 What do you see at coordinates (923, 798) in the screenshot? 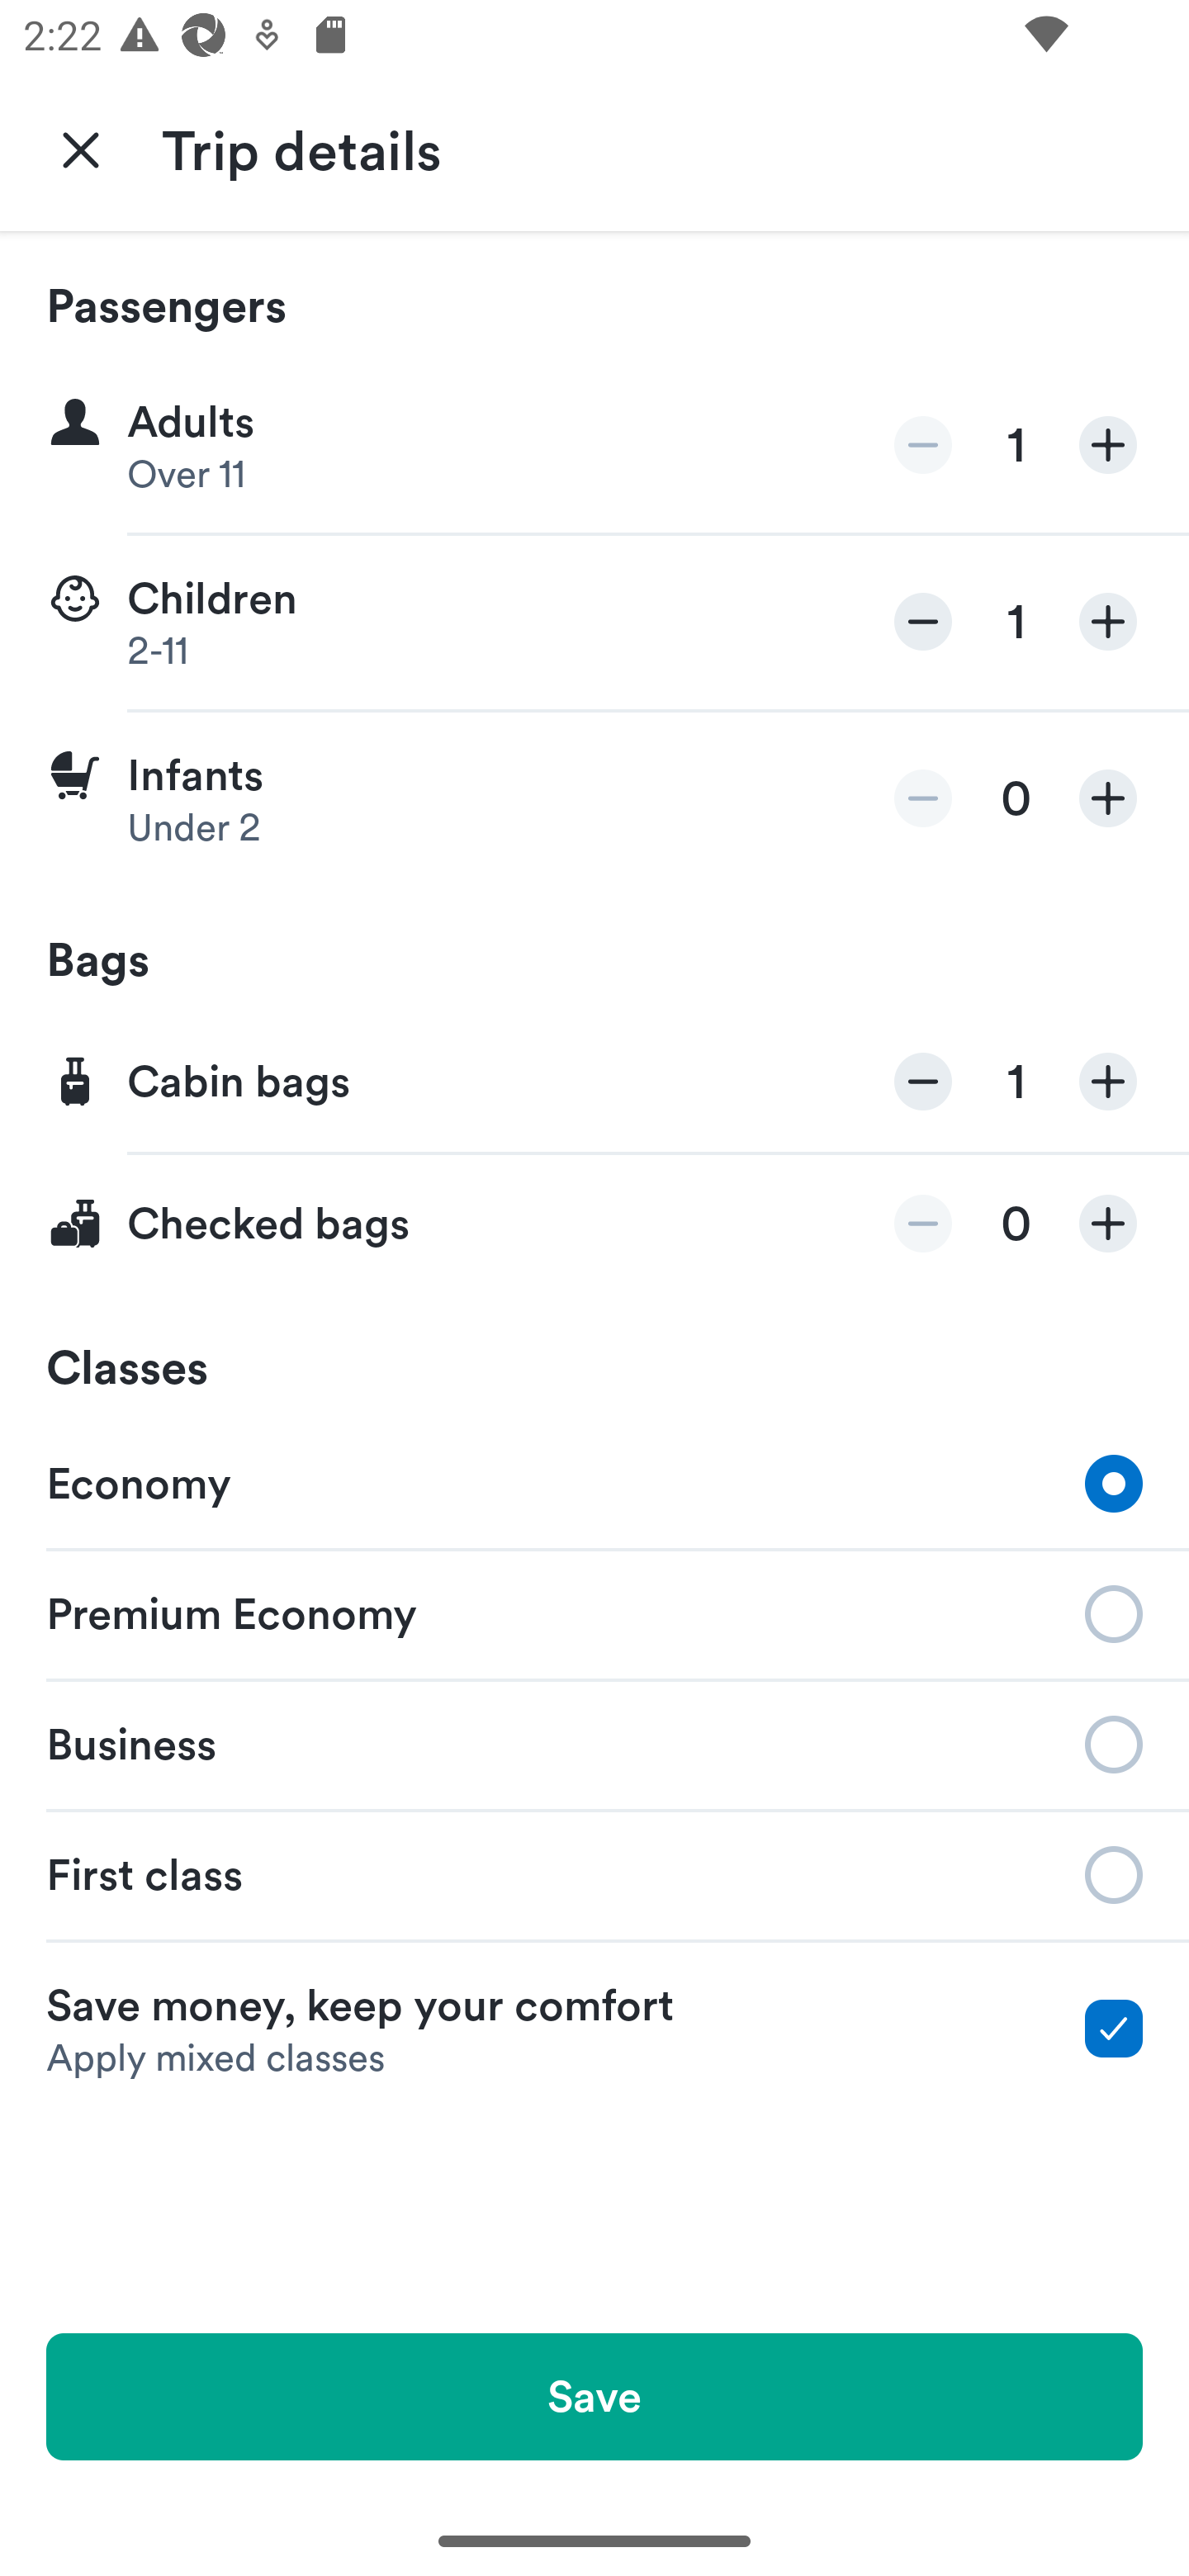
I see `Remove` at bounding box center [923, 798].